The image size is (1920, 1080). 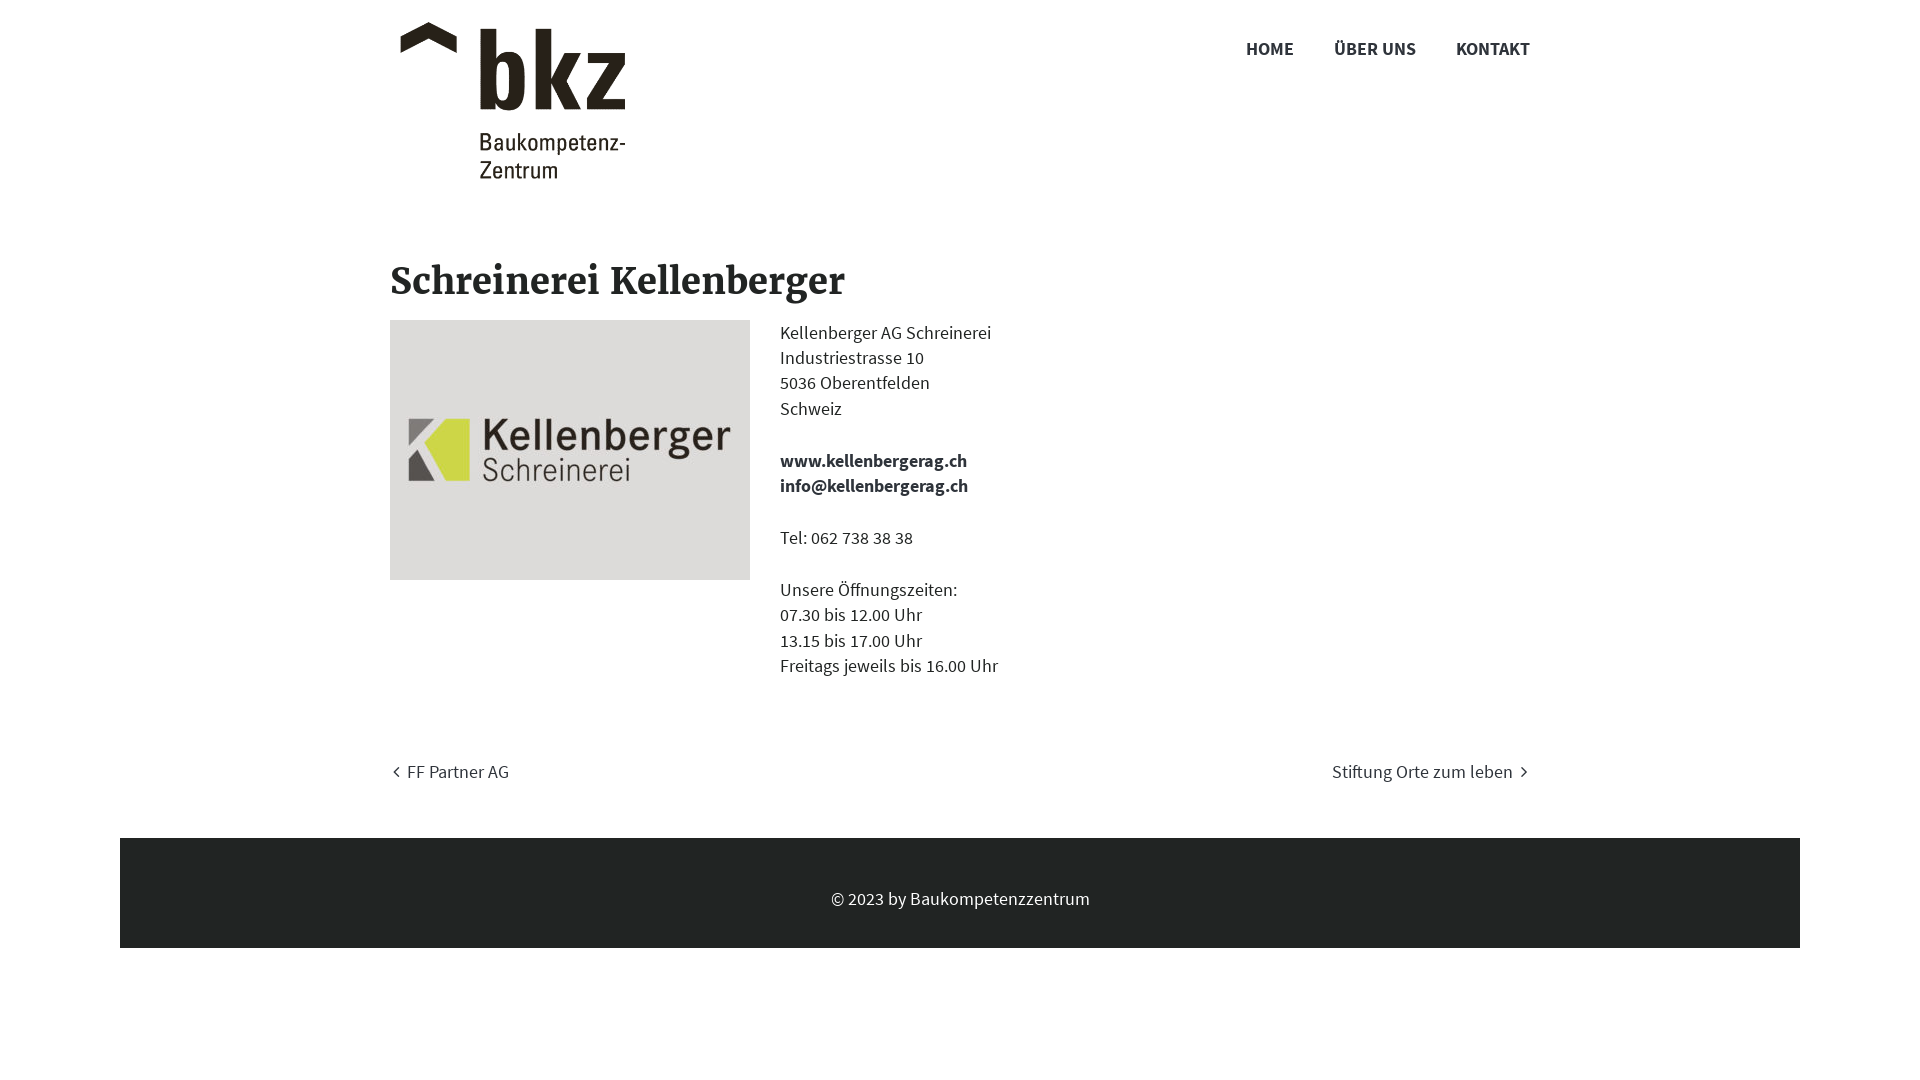 I want to click on www.kellenbergerag.ch, so click(x=874, y=460).